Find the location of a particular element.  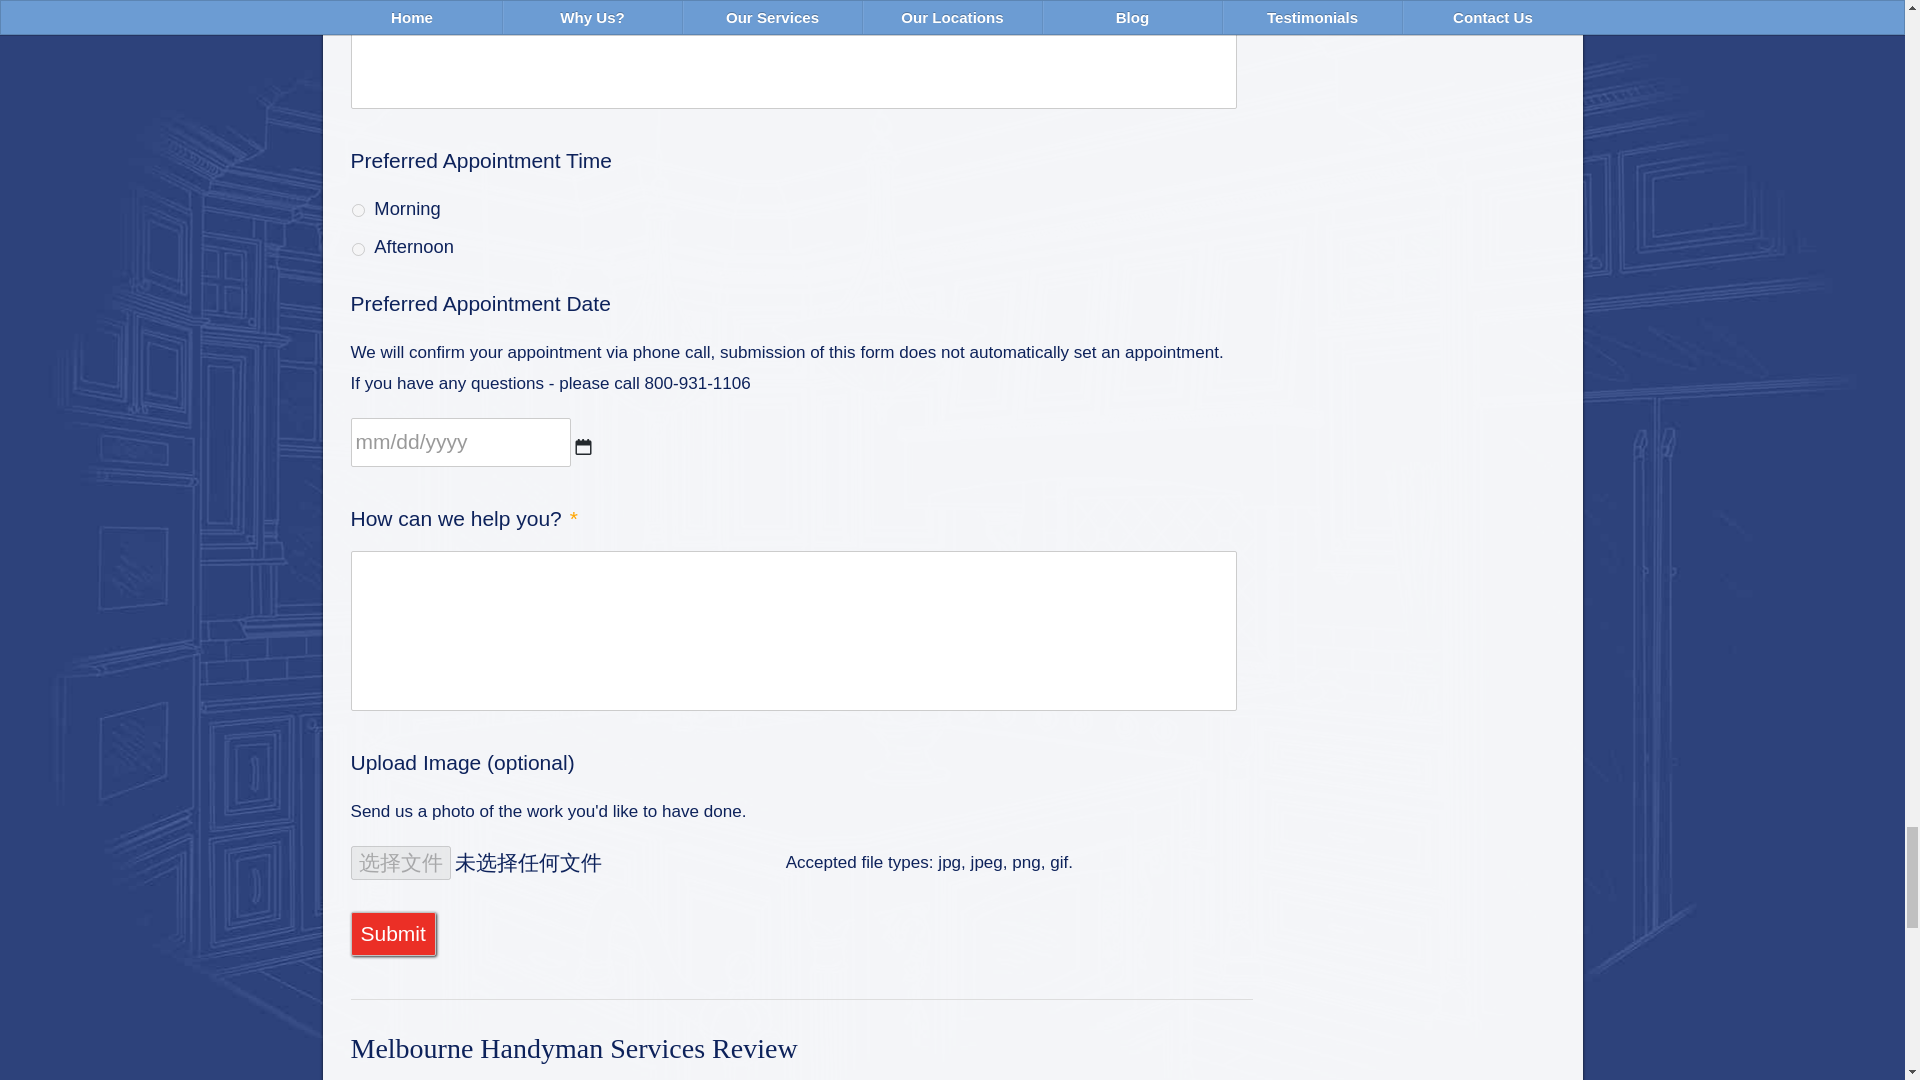

Afternoon is located at coordinates (358, 249).